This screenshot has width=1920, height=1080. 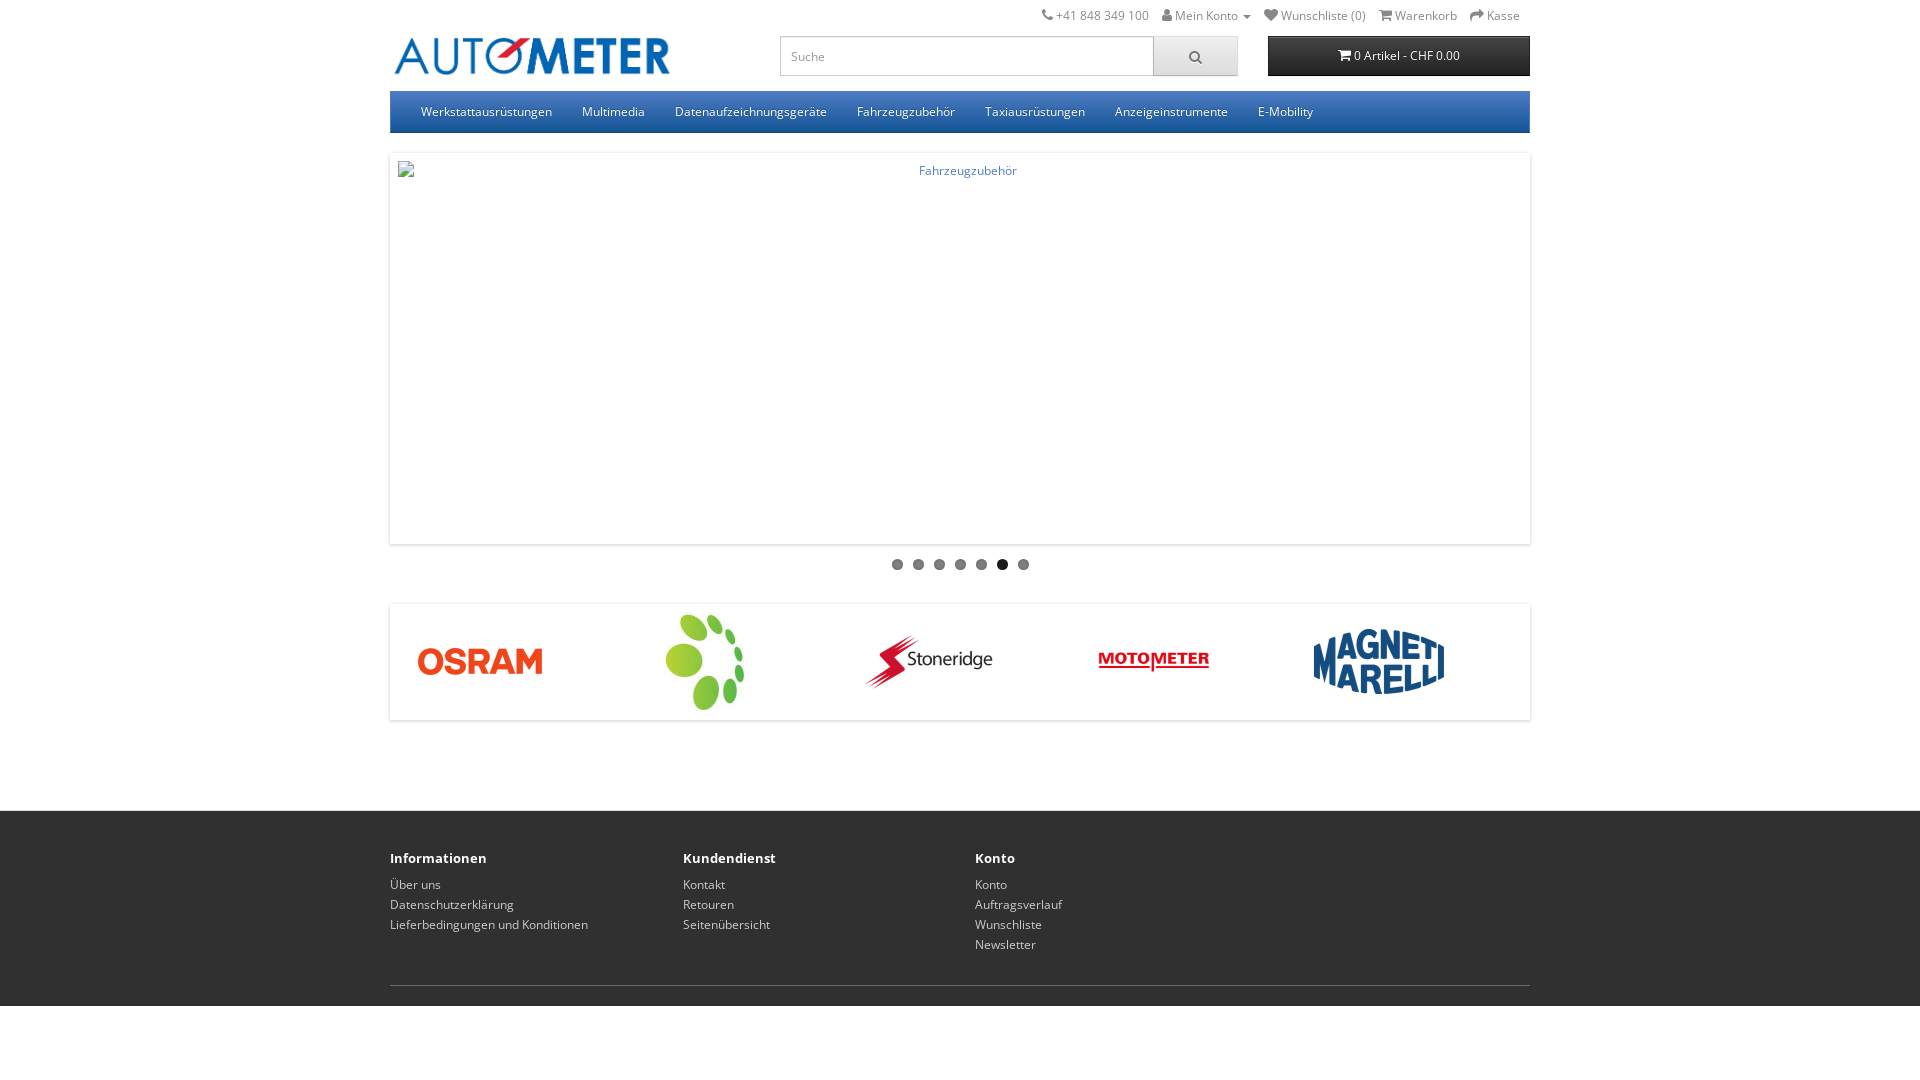 I want to click on Kasse, so click(x=1495, y=16).